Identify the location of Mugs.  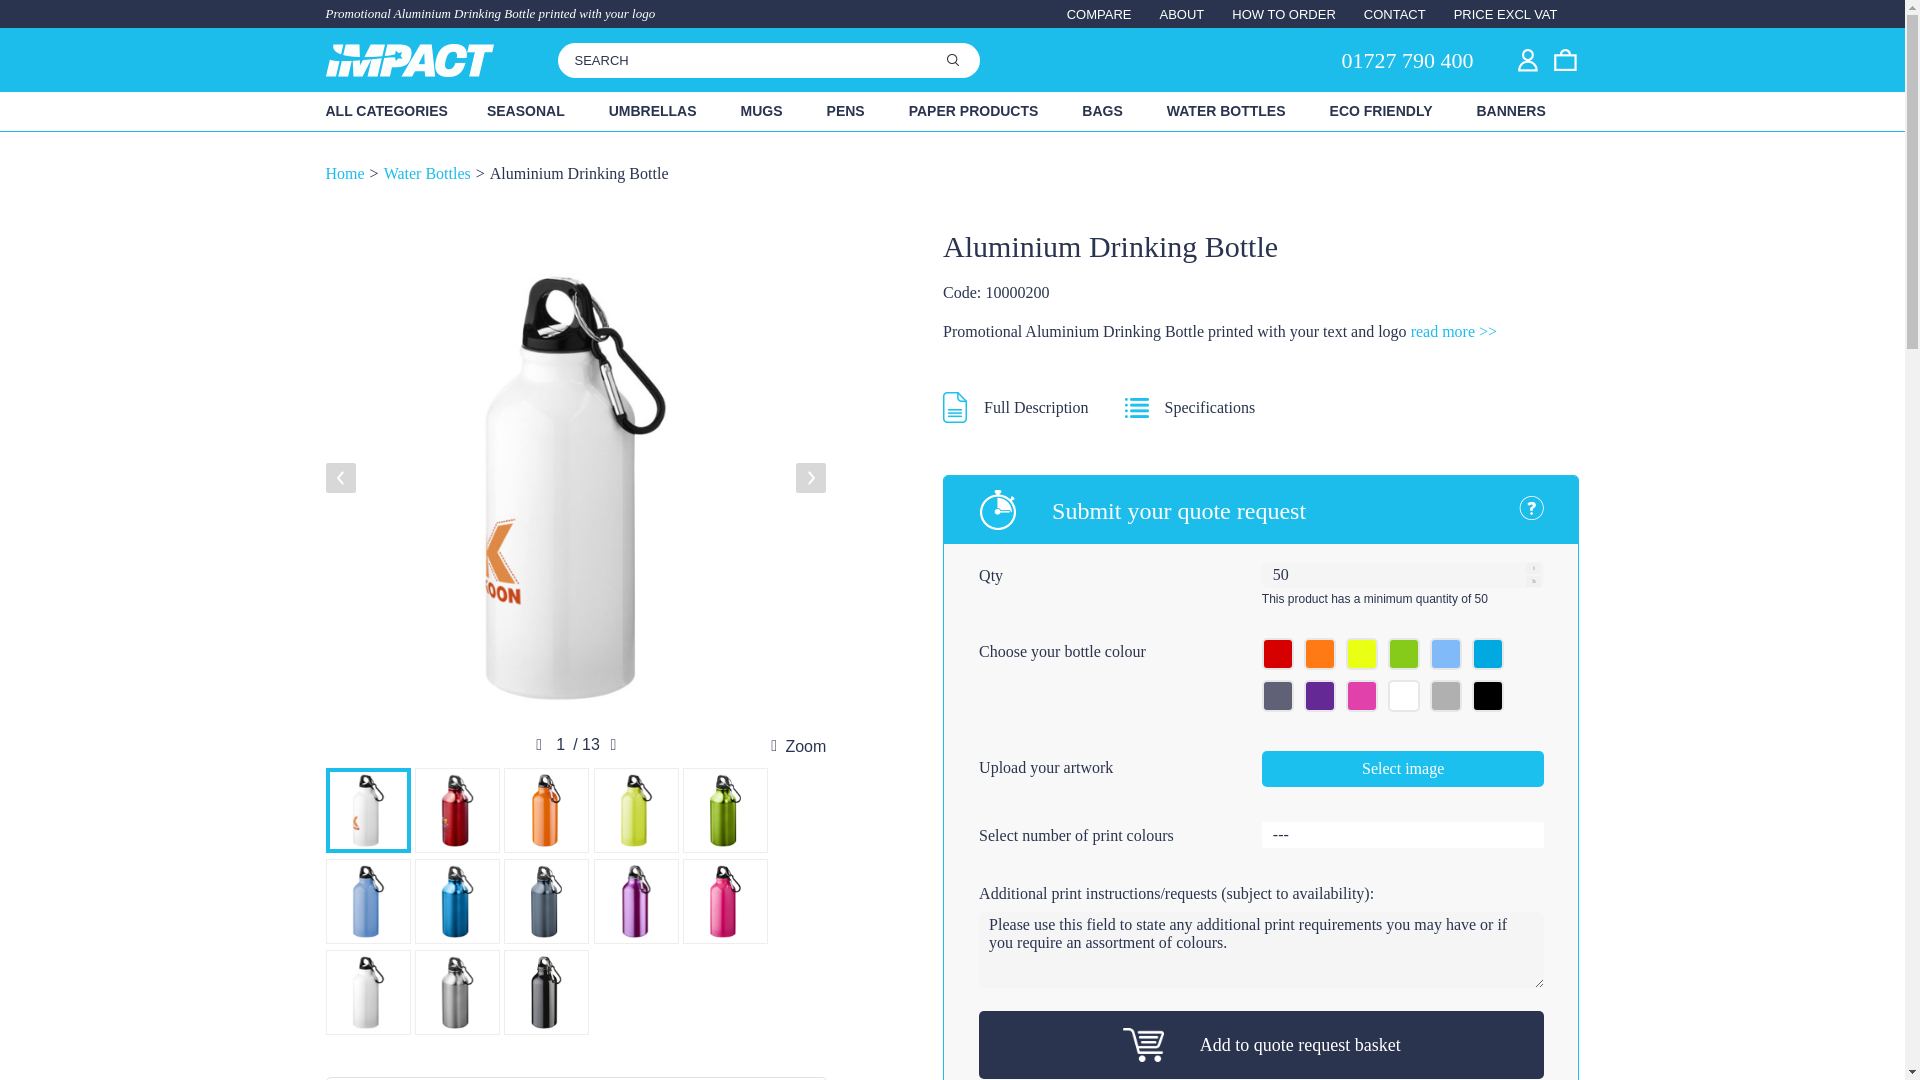
(761, 110).